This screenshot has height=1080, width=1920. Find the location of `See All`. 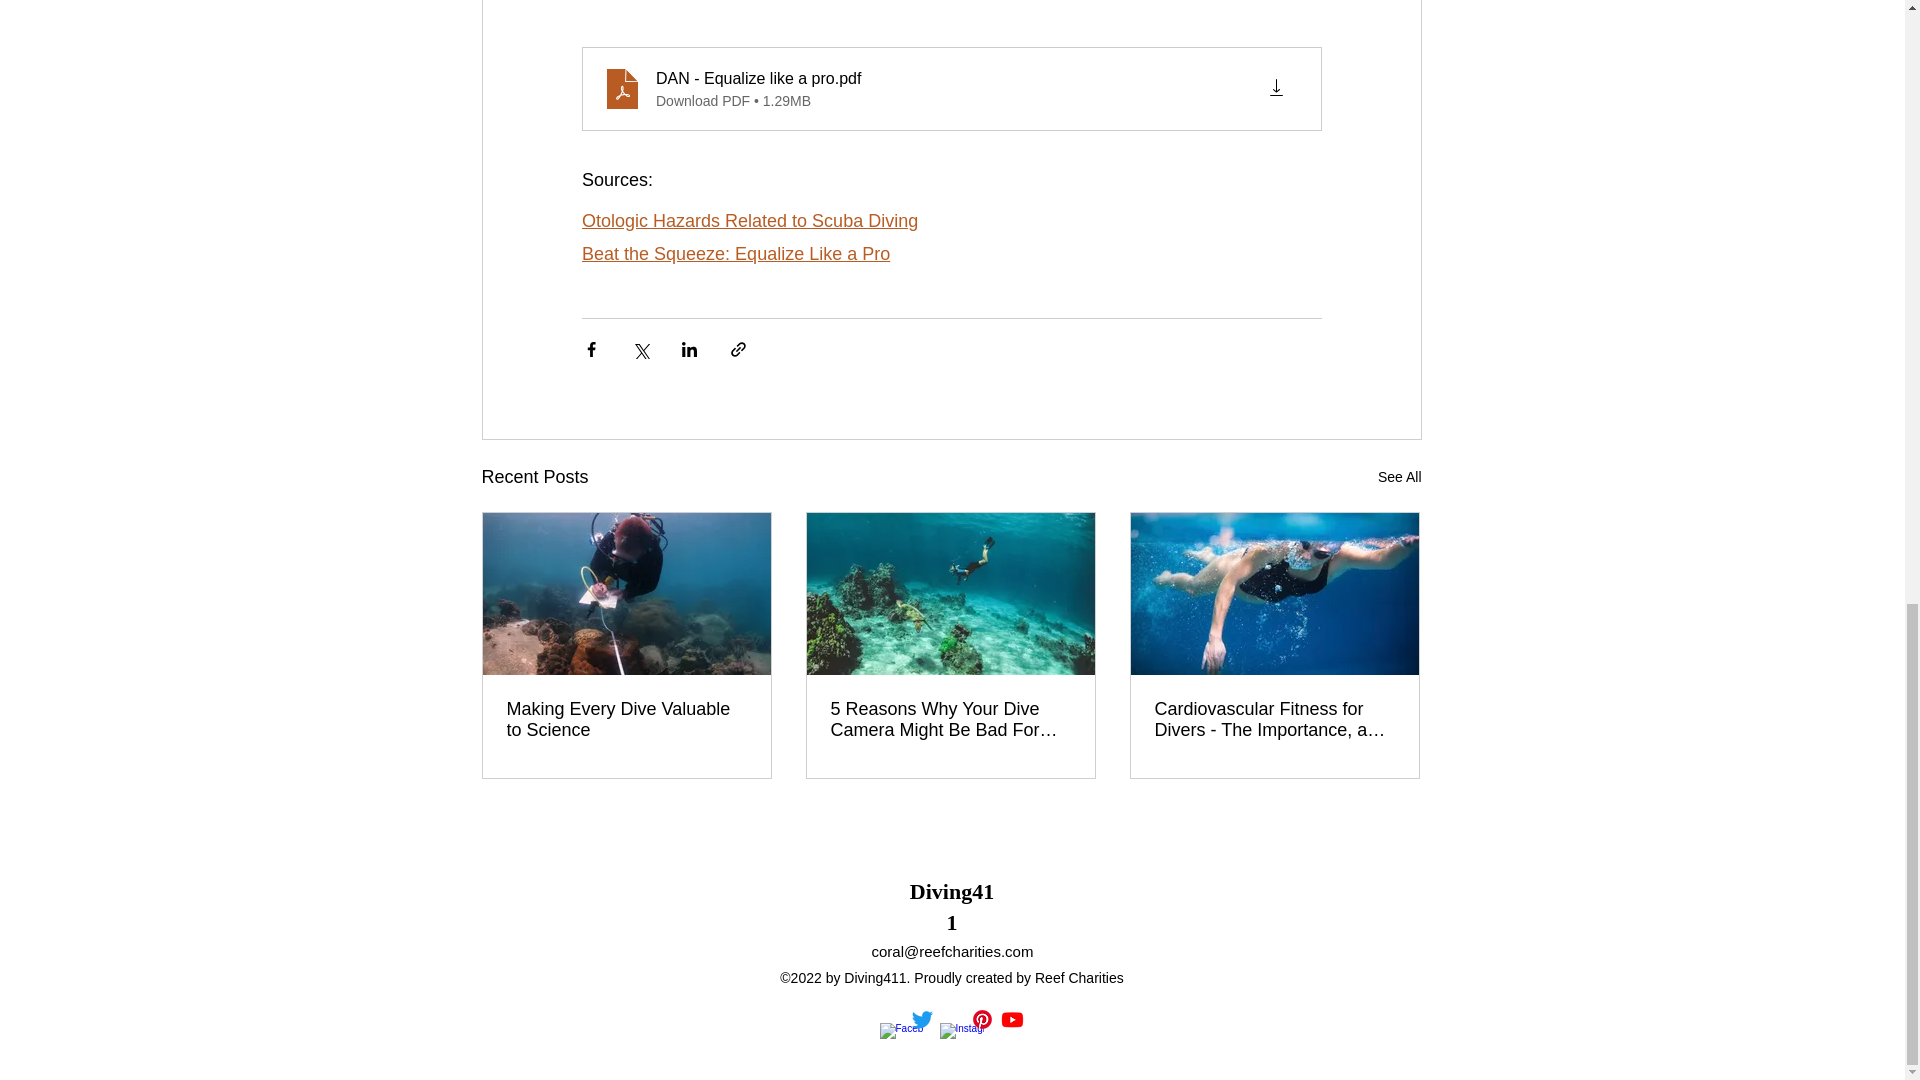

See All is located at coordinates (1400, 478).